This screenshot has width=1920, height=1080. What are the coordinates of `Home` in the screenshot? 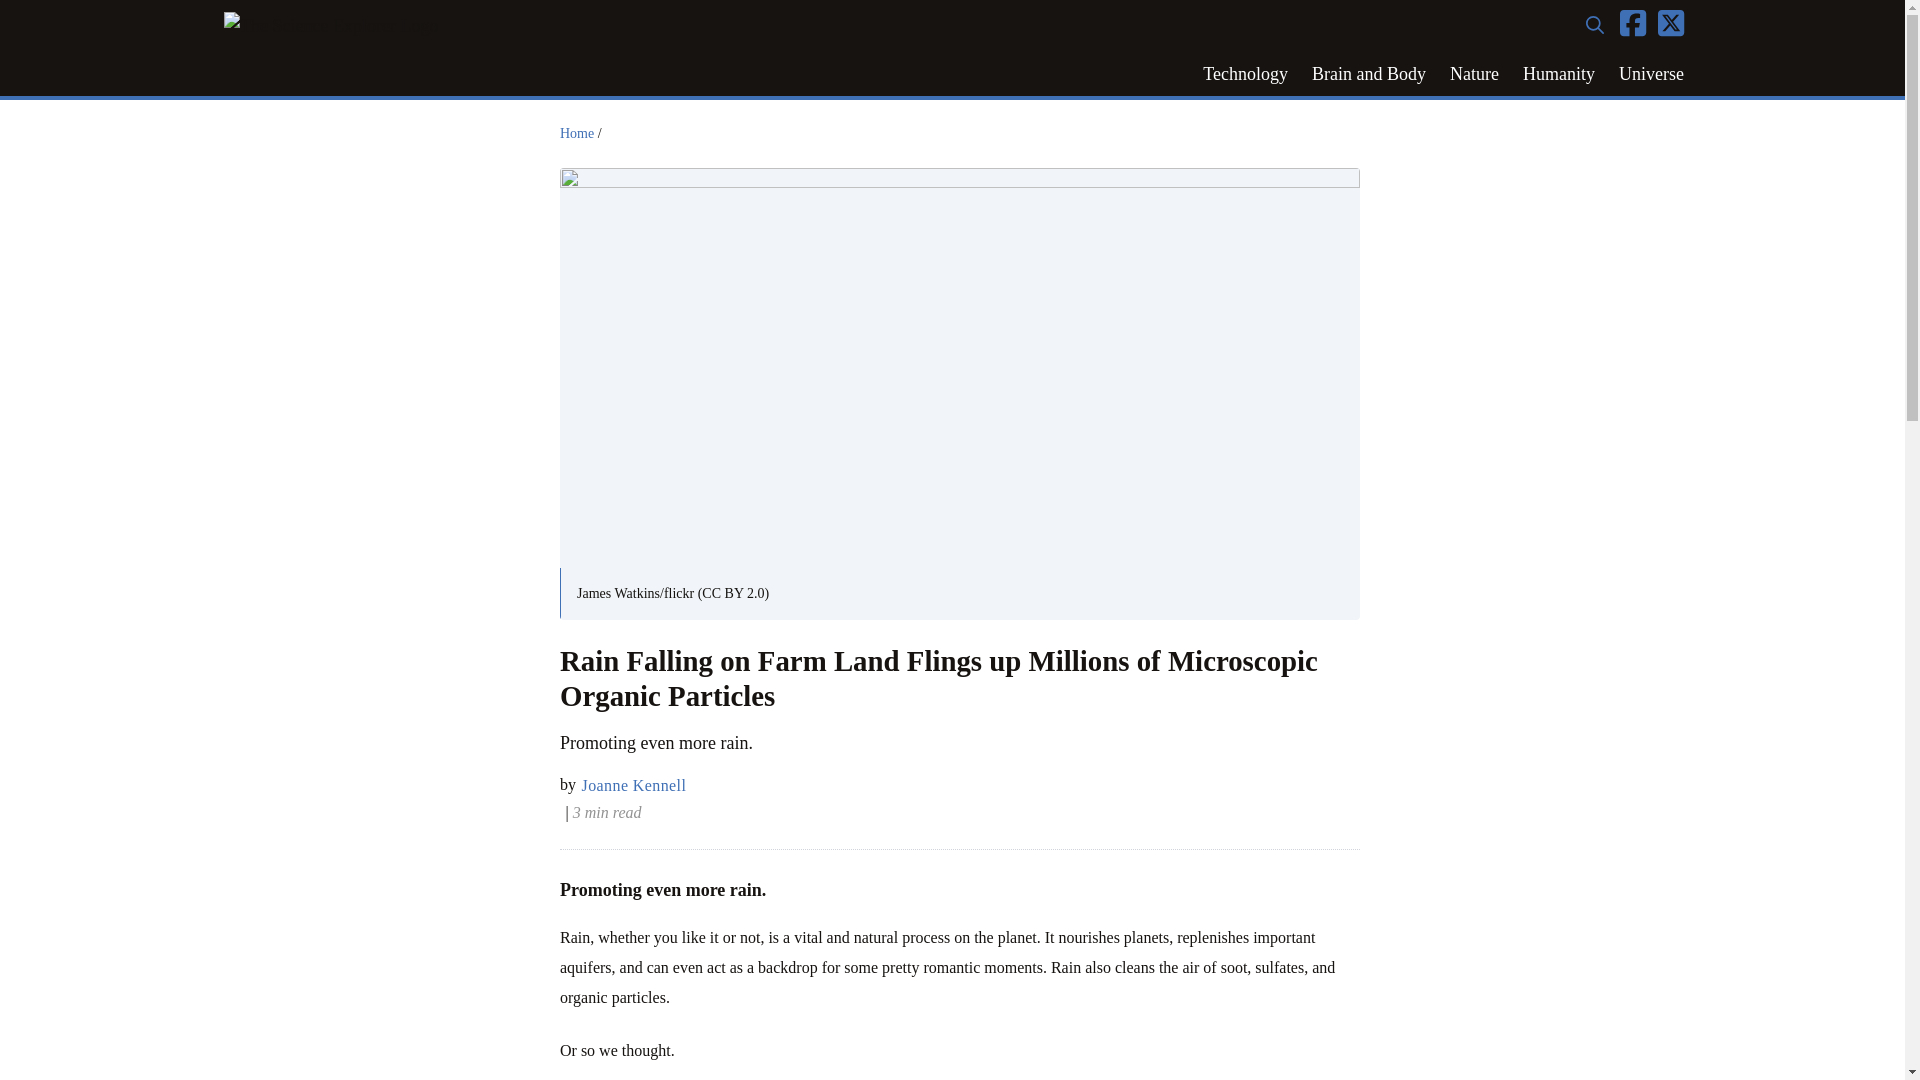 It's located at (576, 134).